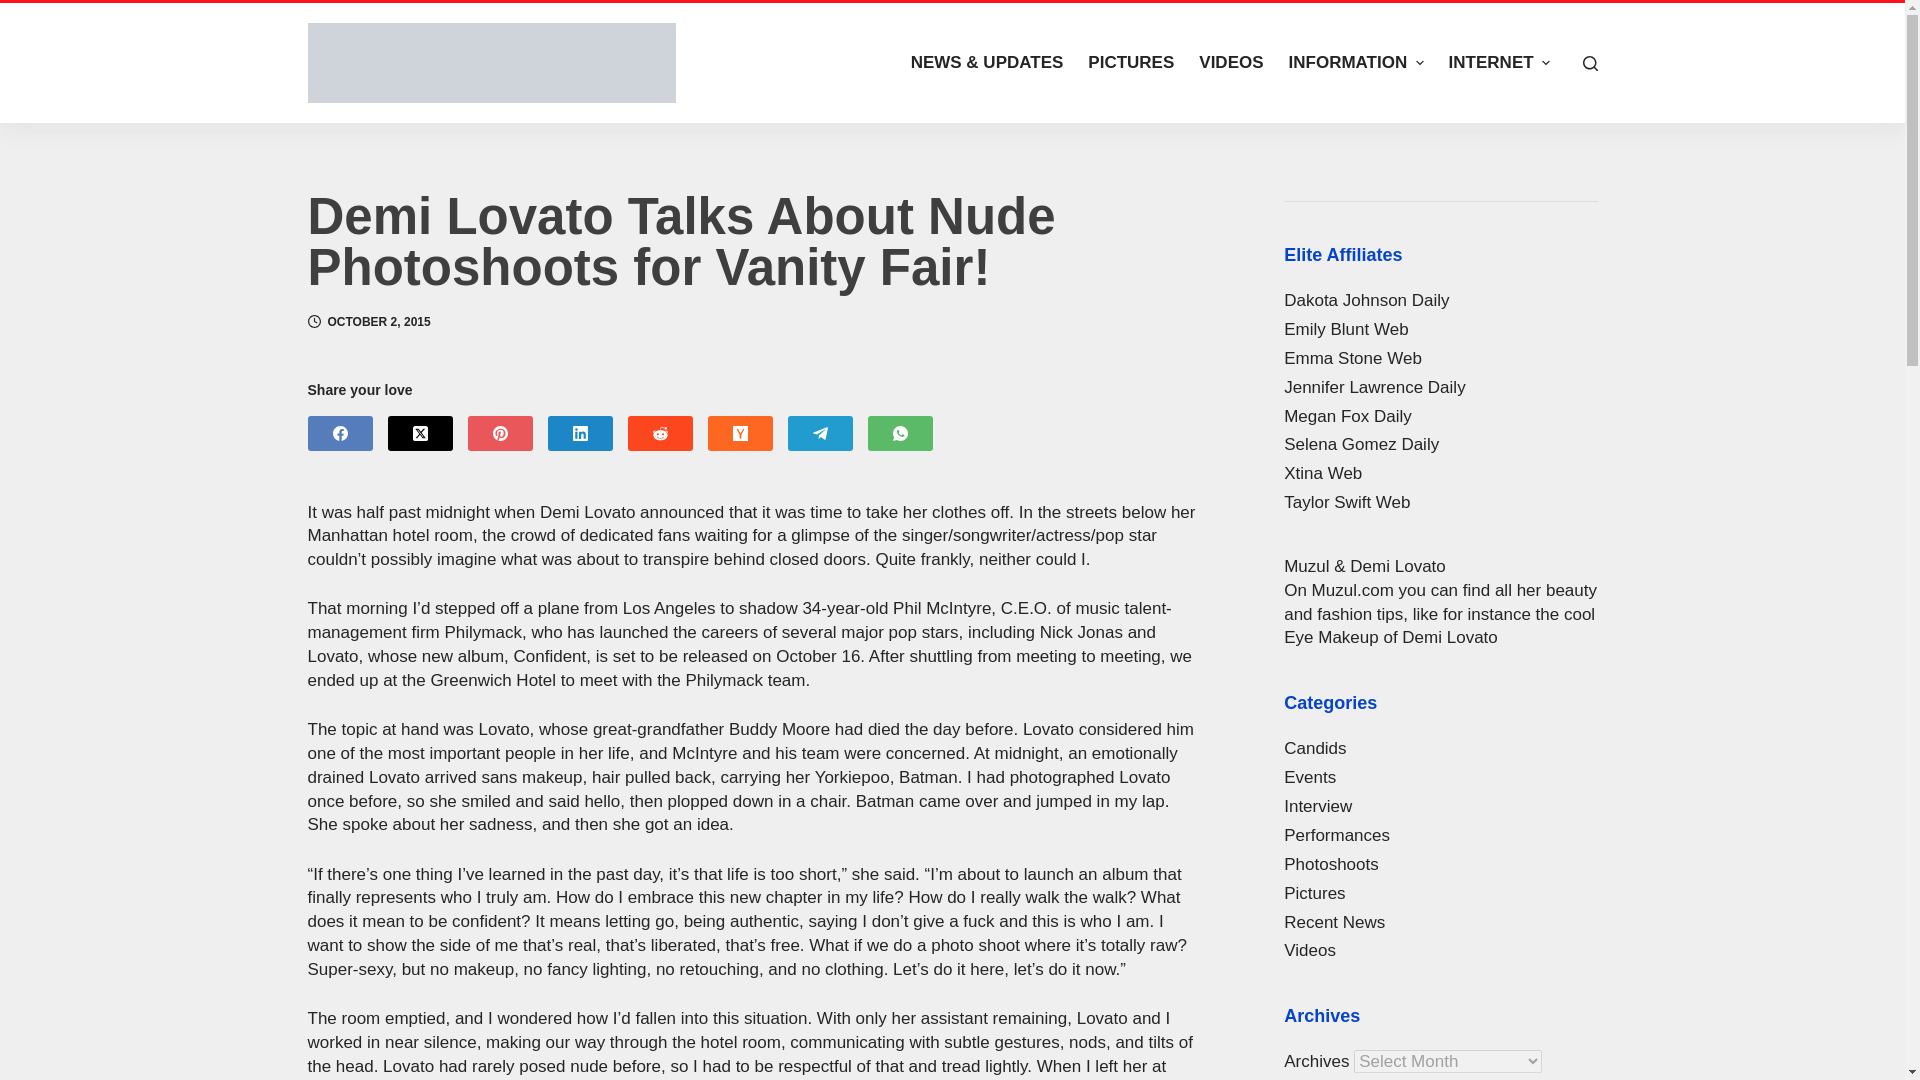 This screenshot has width=1920, height=1080. Describe the element at coordinates (1499, 63) in the screenshot. I see `INTERNET` at that location.